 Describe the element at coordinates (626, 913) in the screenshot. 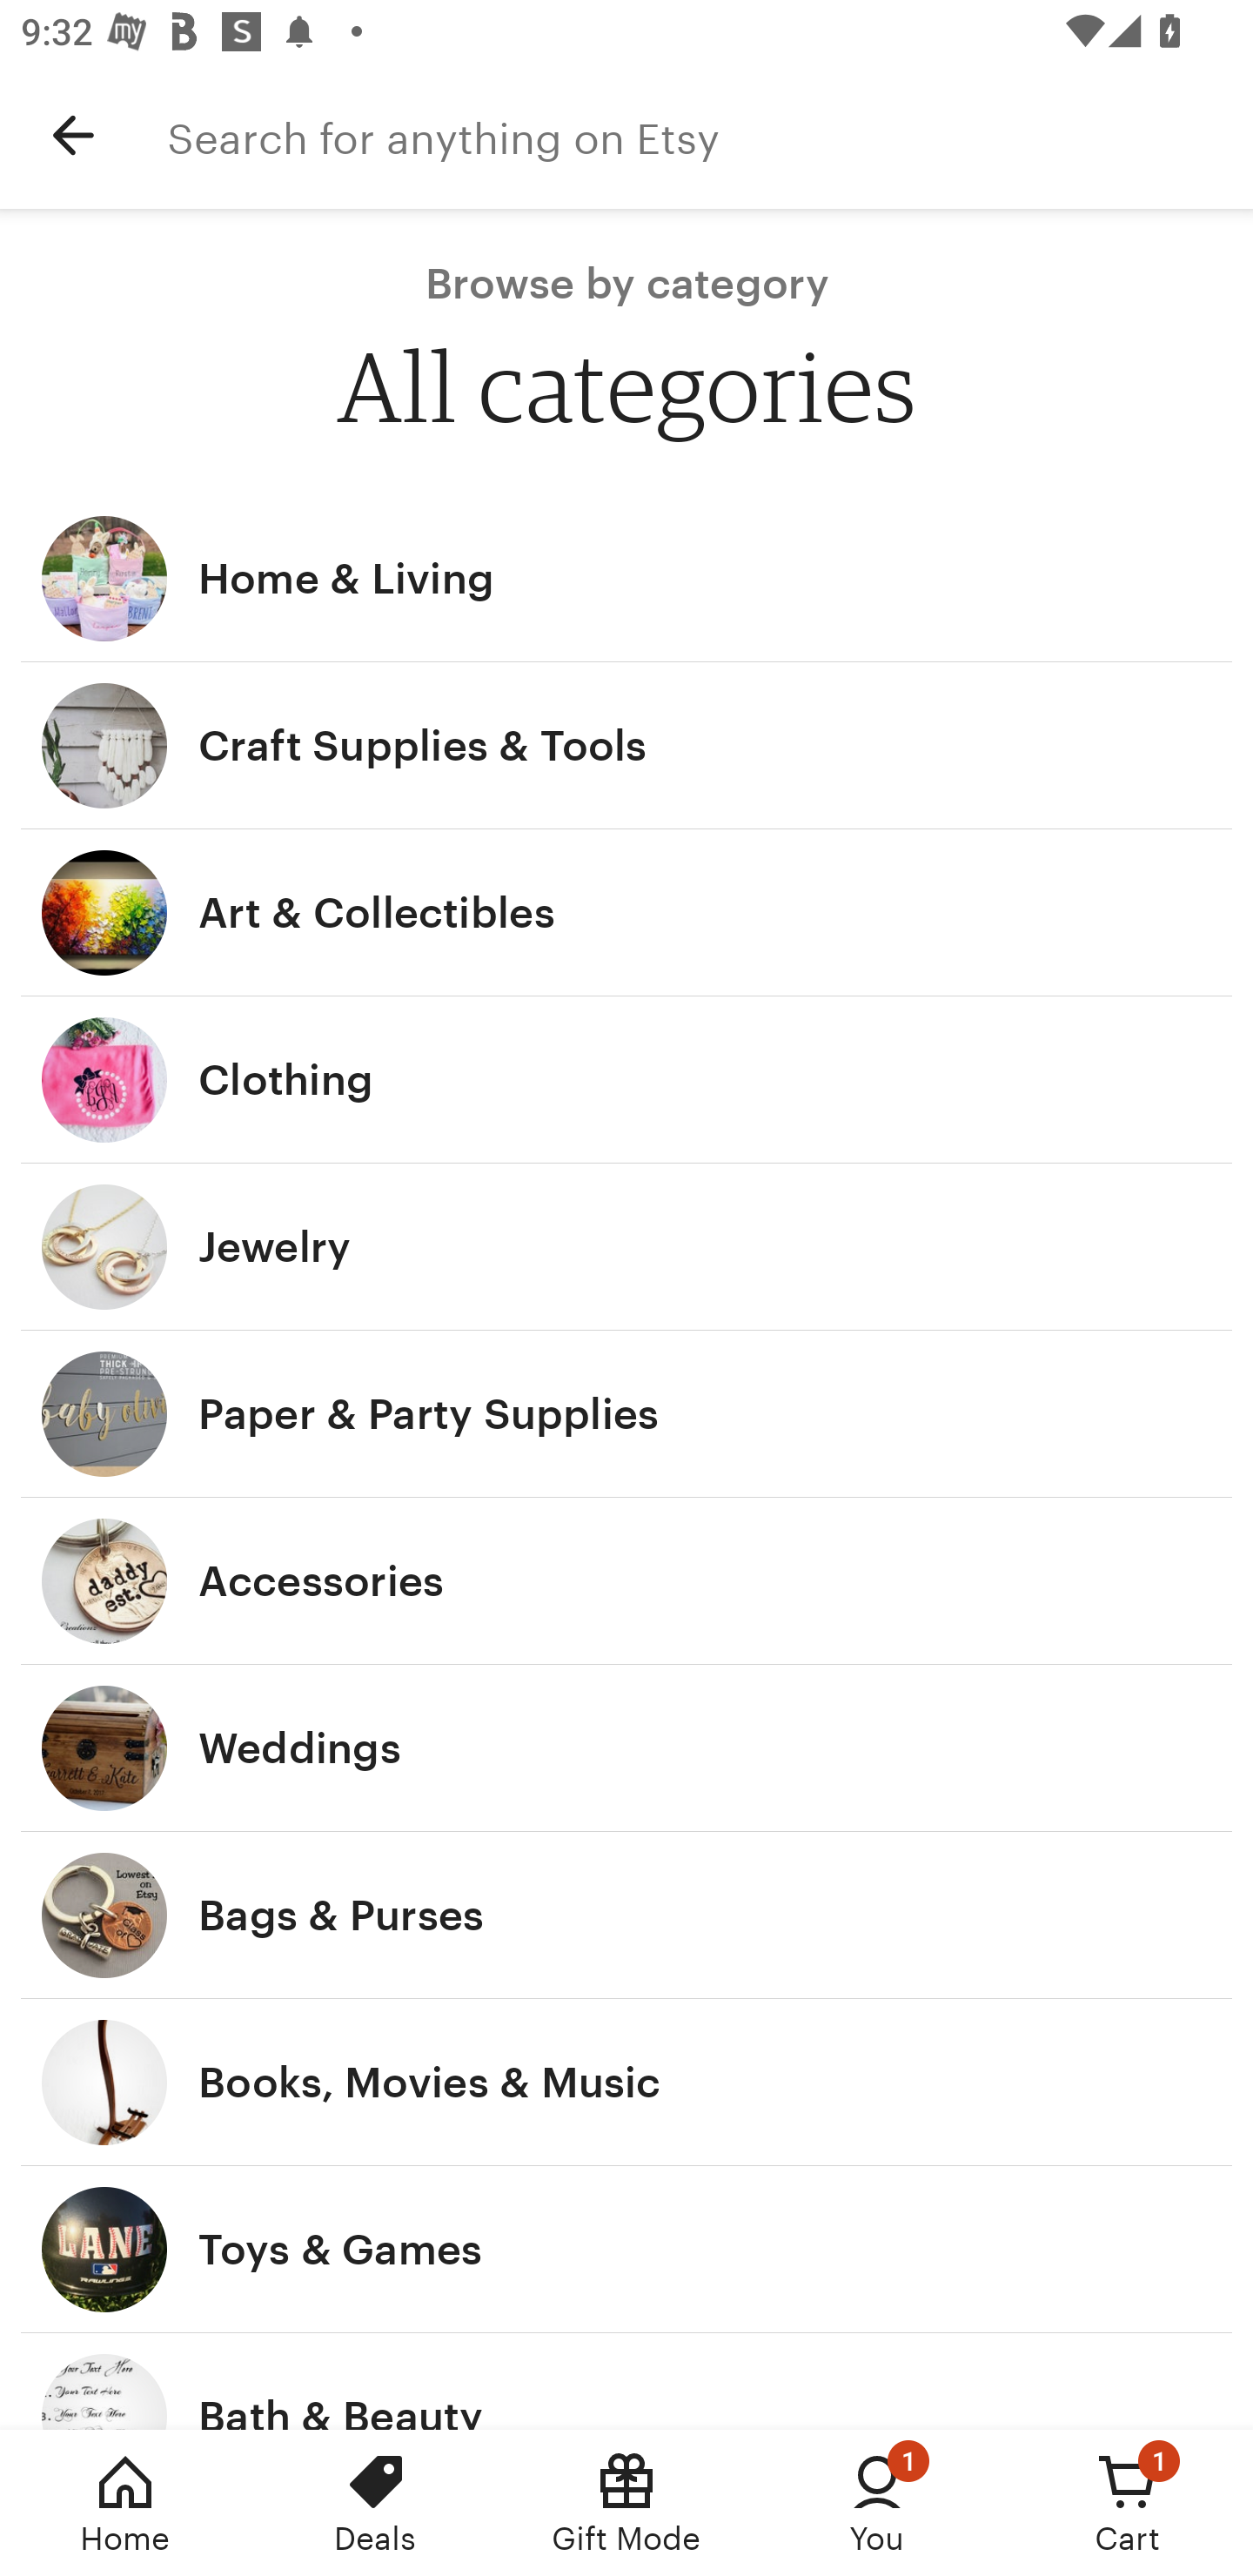

I see `Art & Collectibles` at that location.